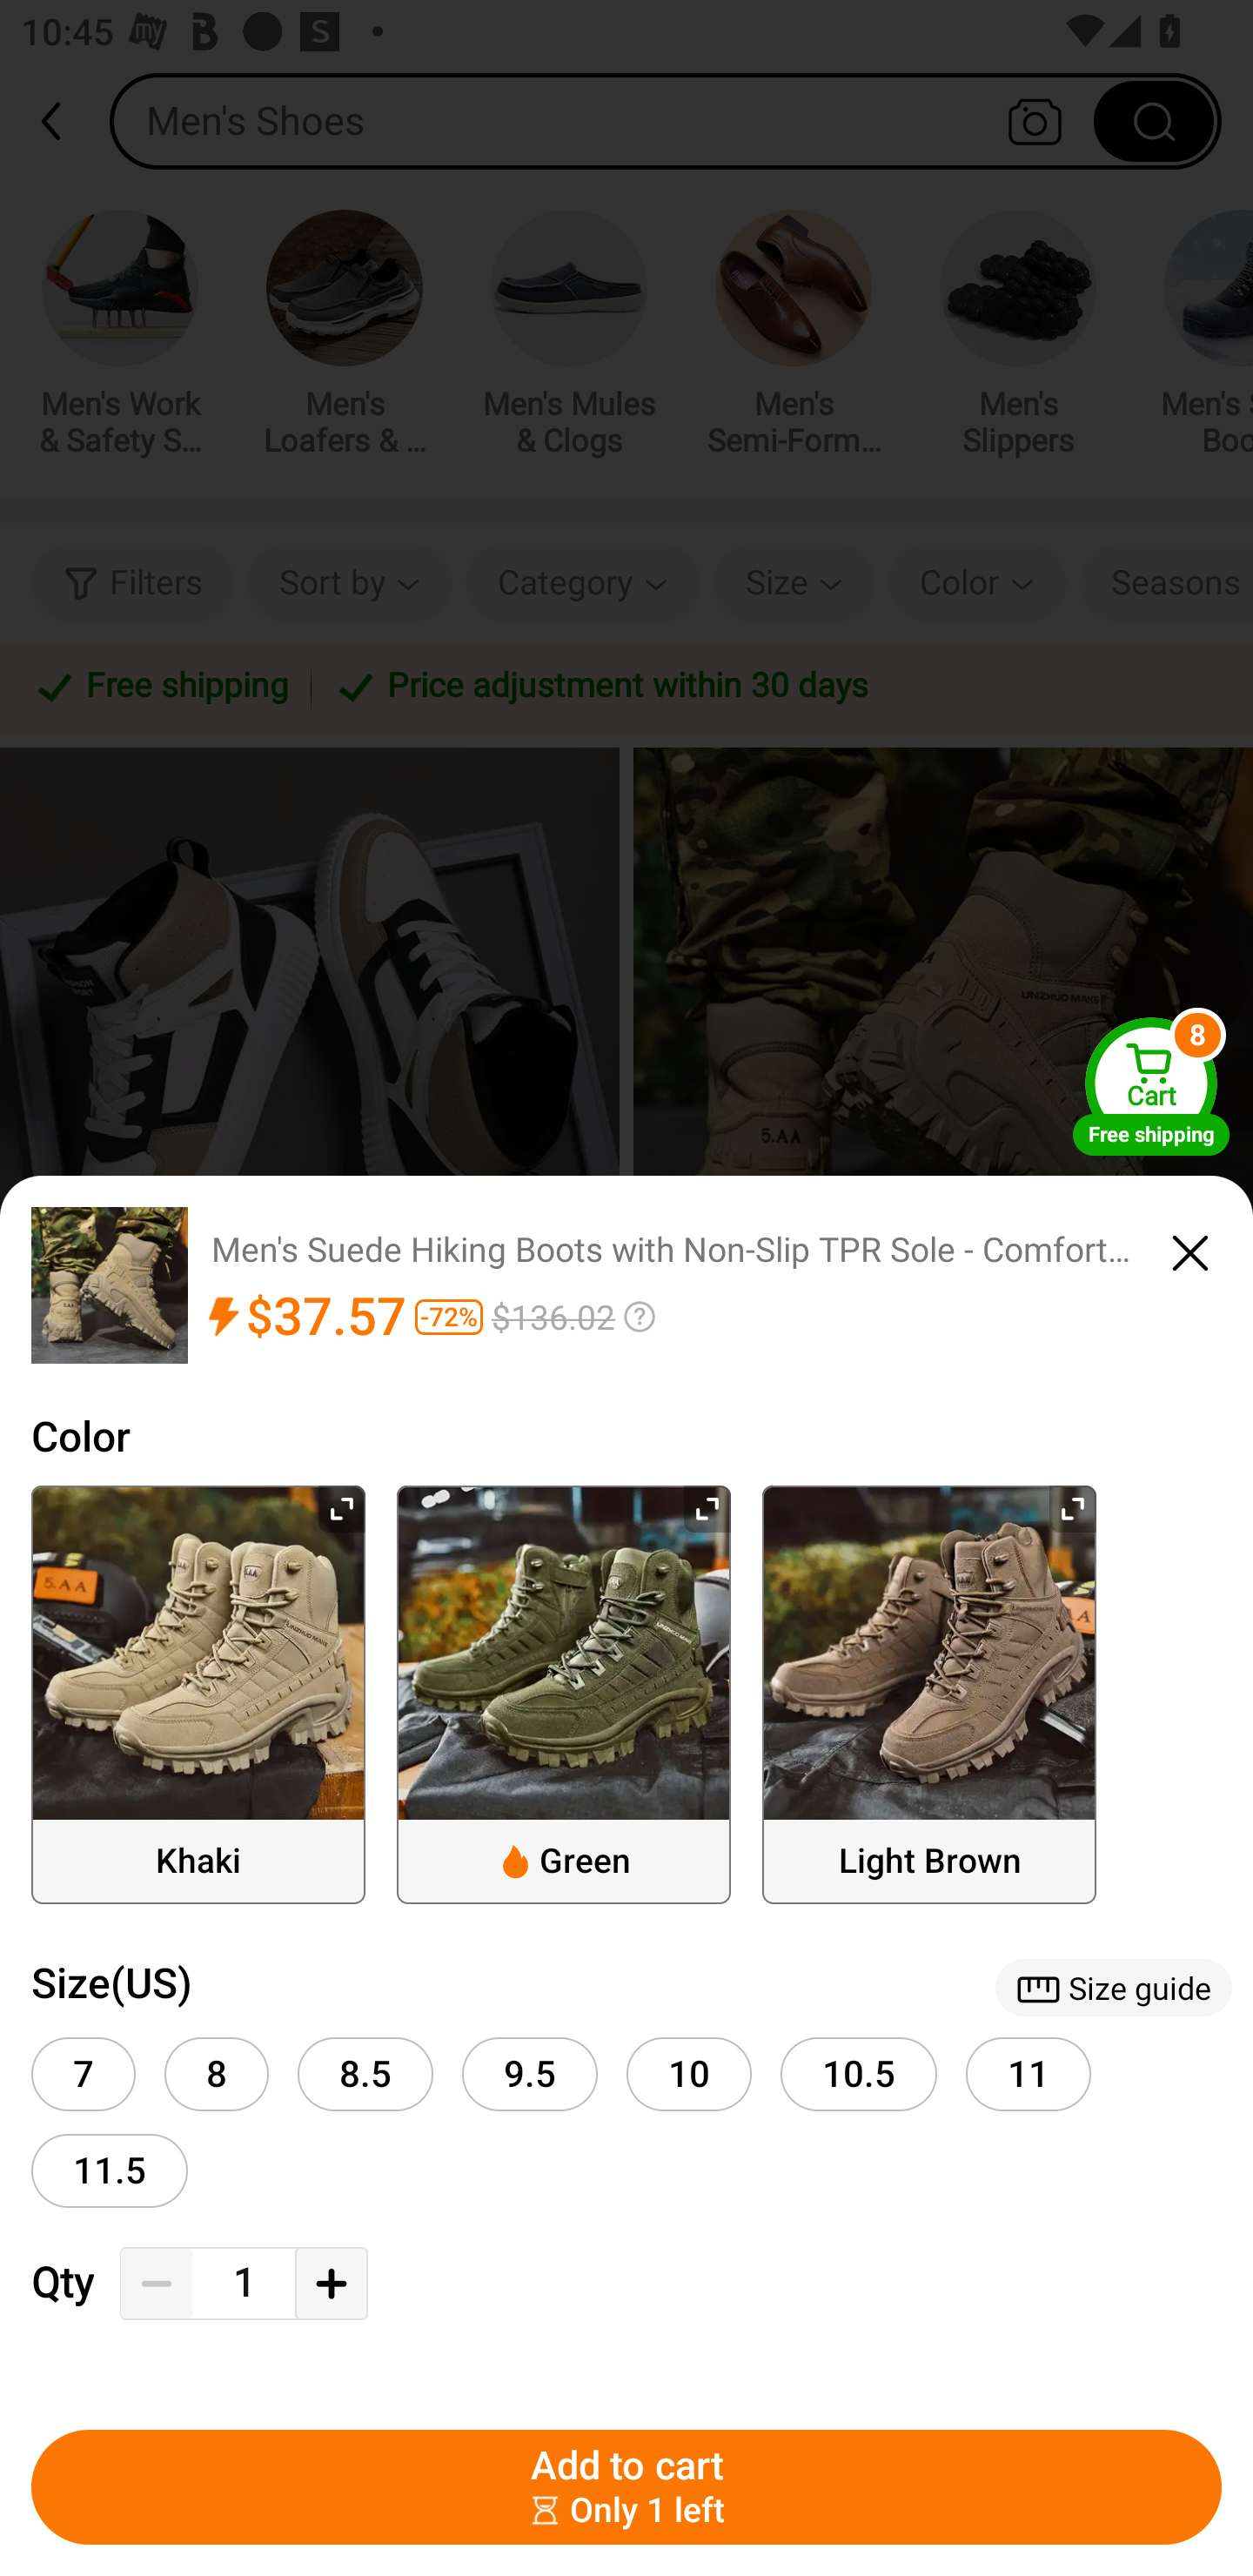 This screenshot has height=2576, width=1253. What do you see at coordinates (529, 2075) in the screenshot?
I see ` 9.5` at bounding box center [529, 2075].